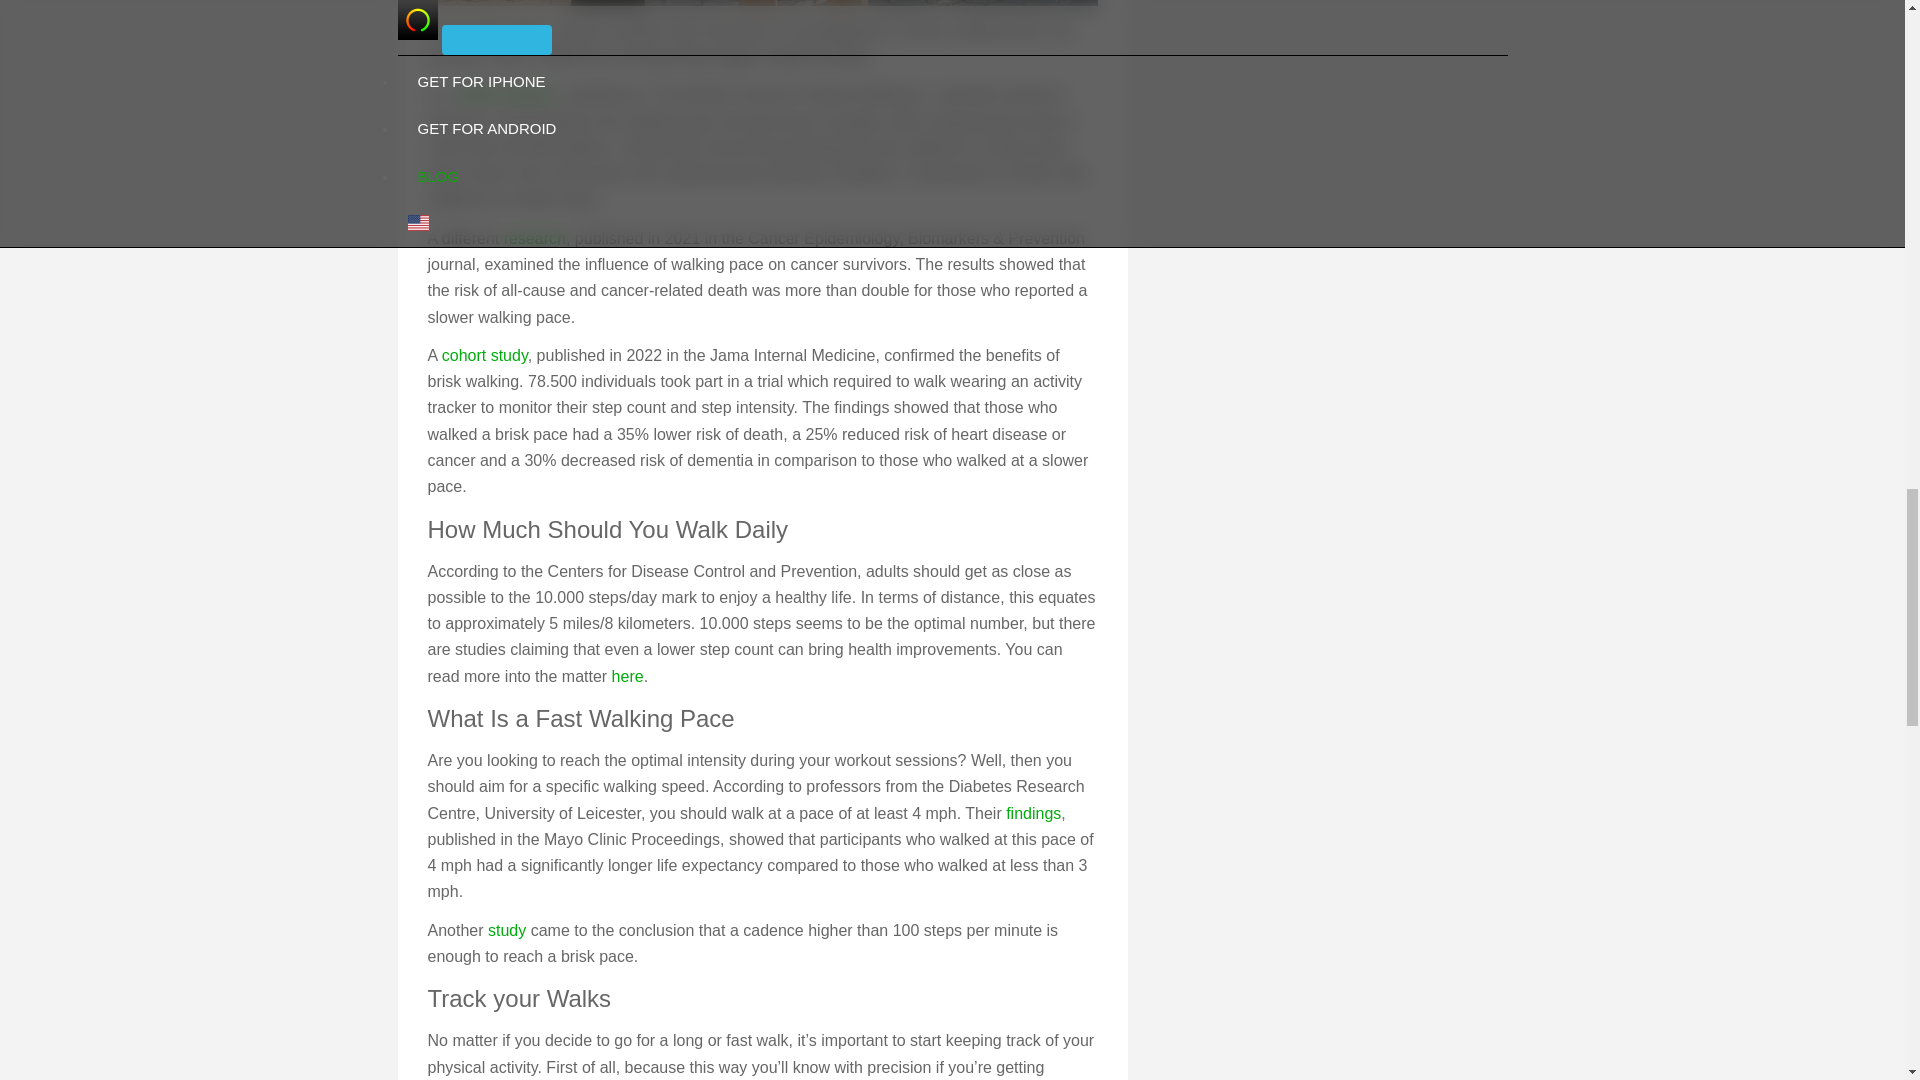  Describe the element at coordinates (484, 354) in the screenshot. I see `cohort study` at that location.